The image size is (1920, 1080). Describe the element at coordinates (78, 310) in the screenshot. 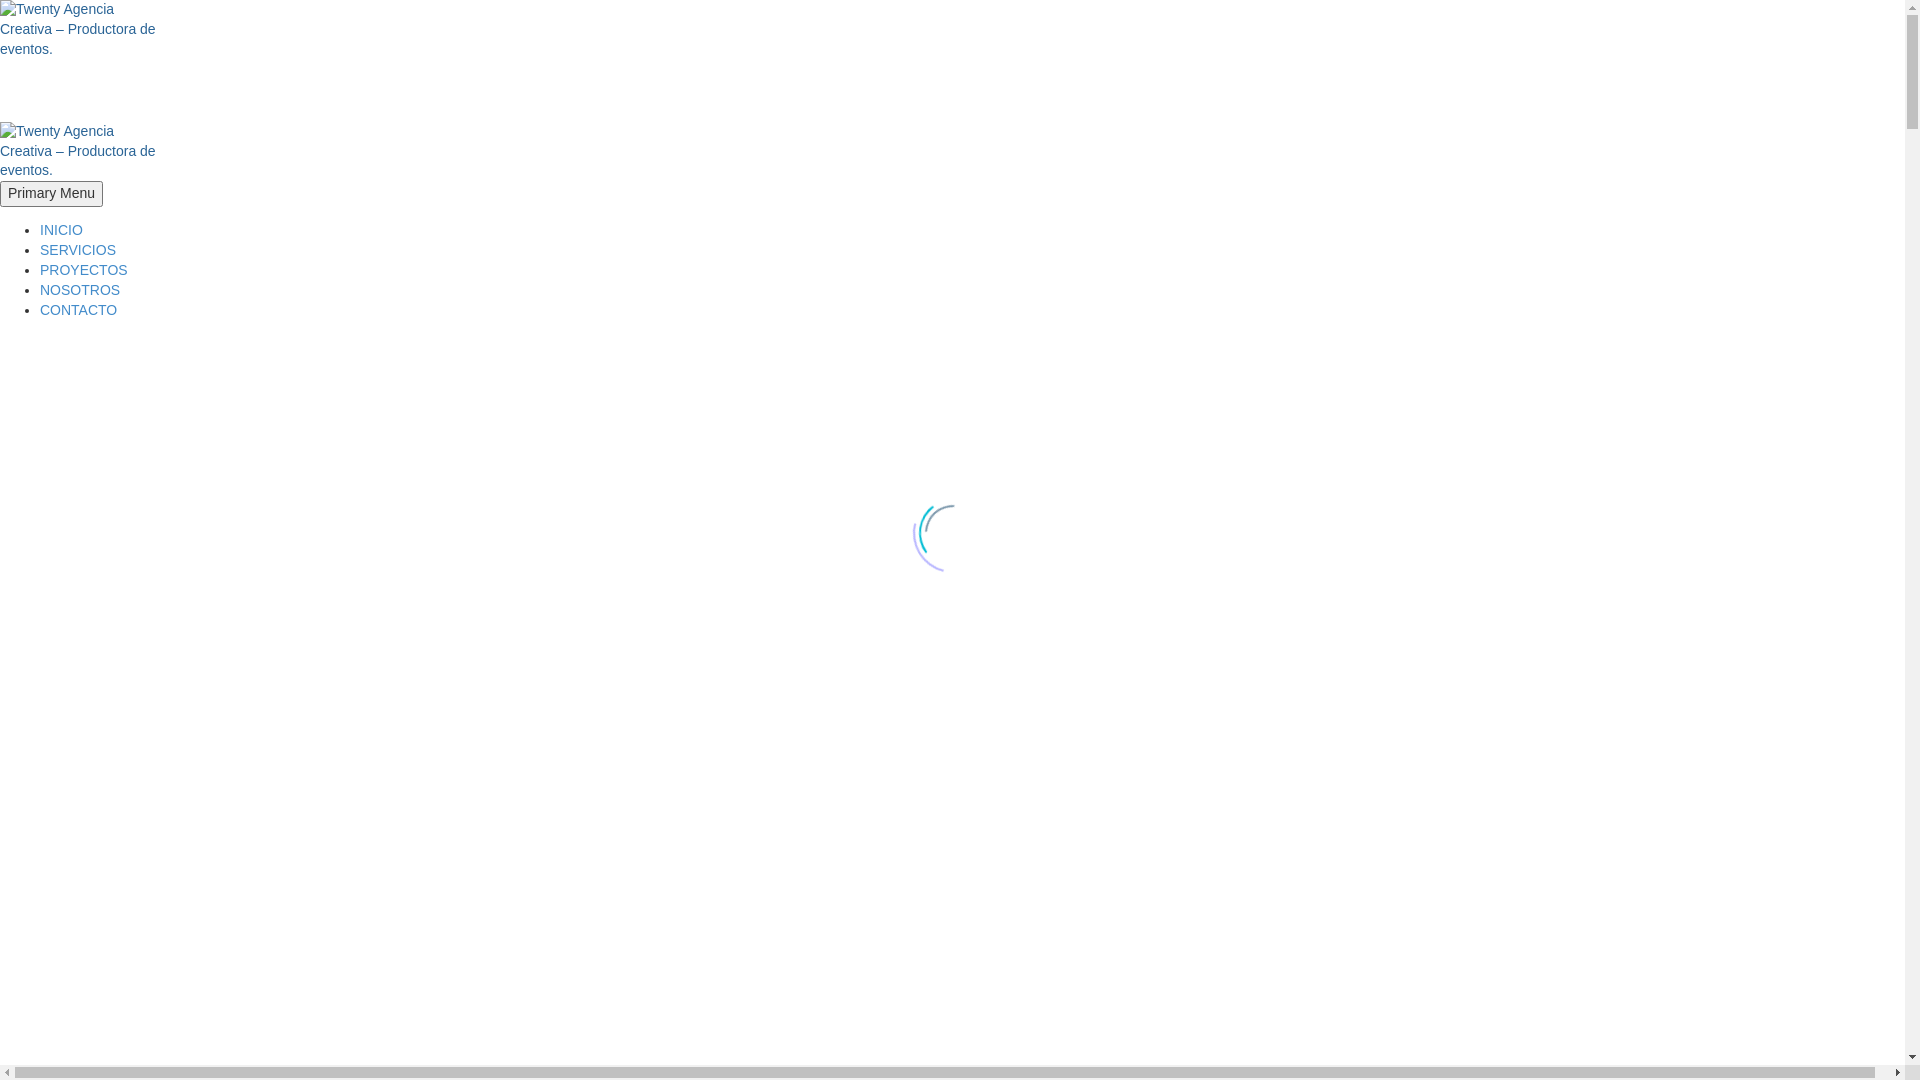

I see `CONTACTO` at that location.